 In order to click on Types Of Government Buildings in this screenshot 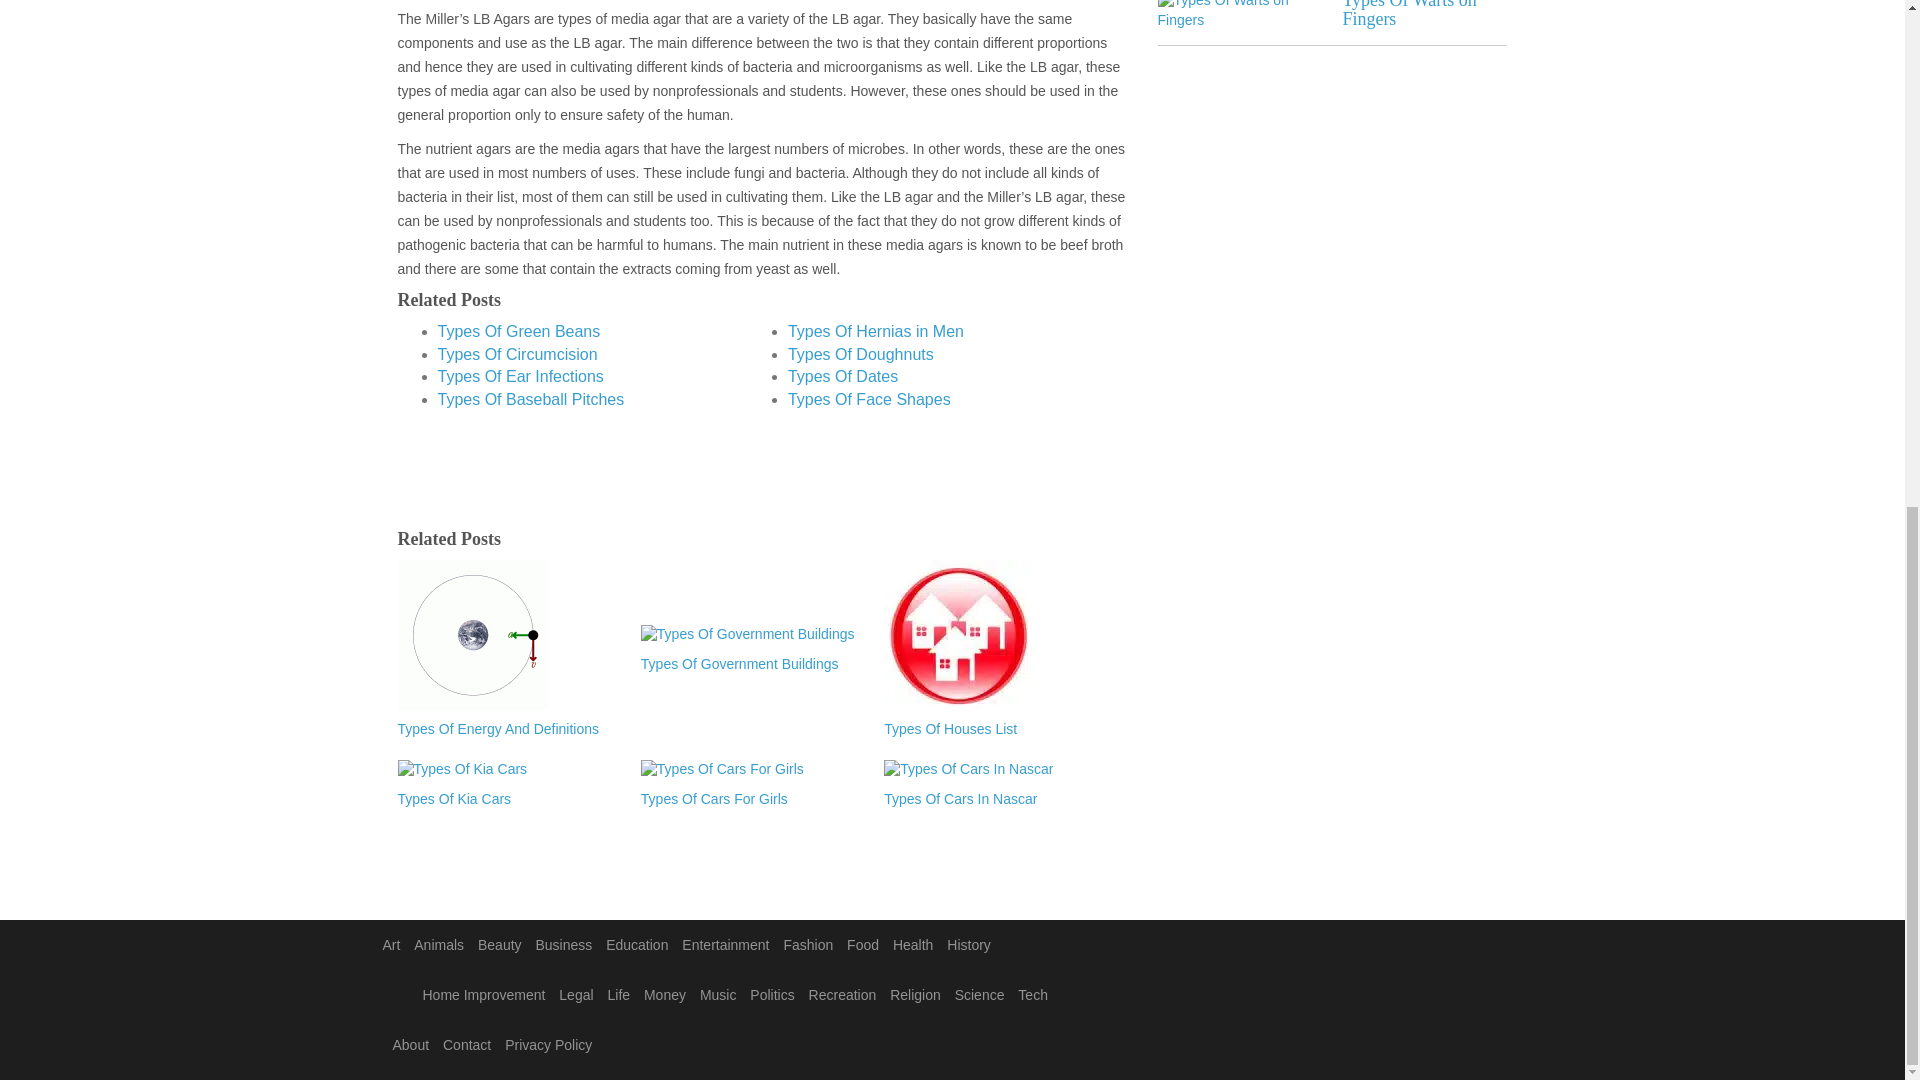, I will do `click(752, 664)`.